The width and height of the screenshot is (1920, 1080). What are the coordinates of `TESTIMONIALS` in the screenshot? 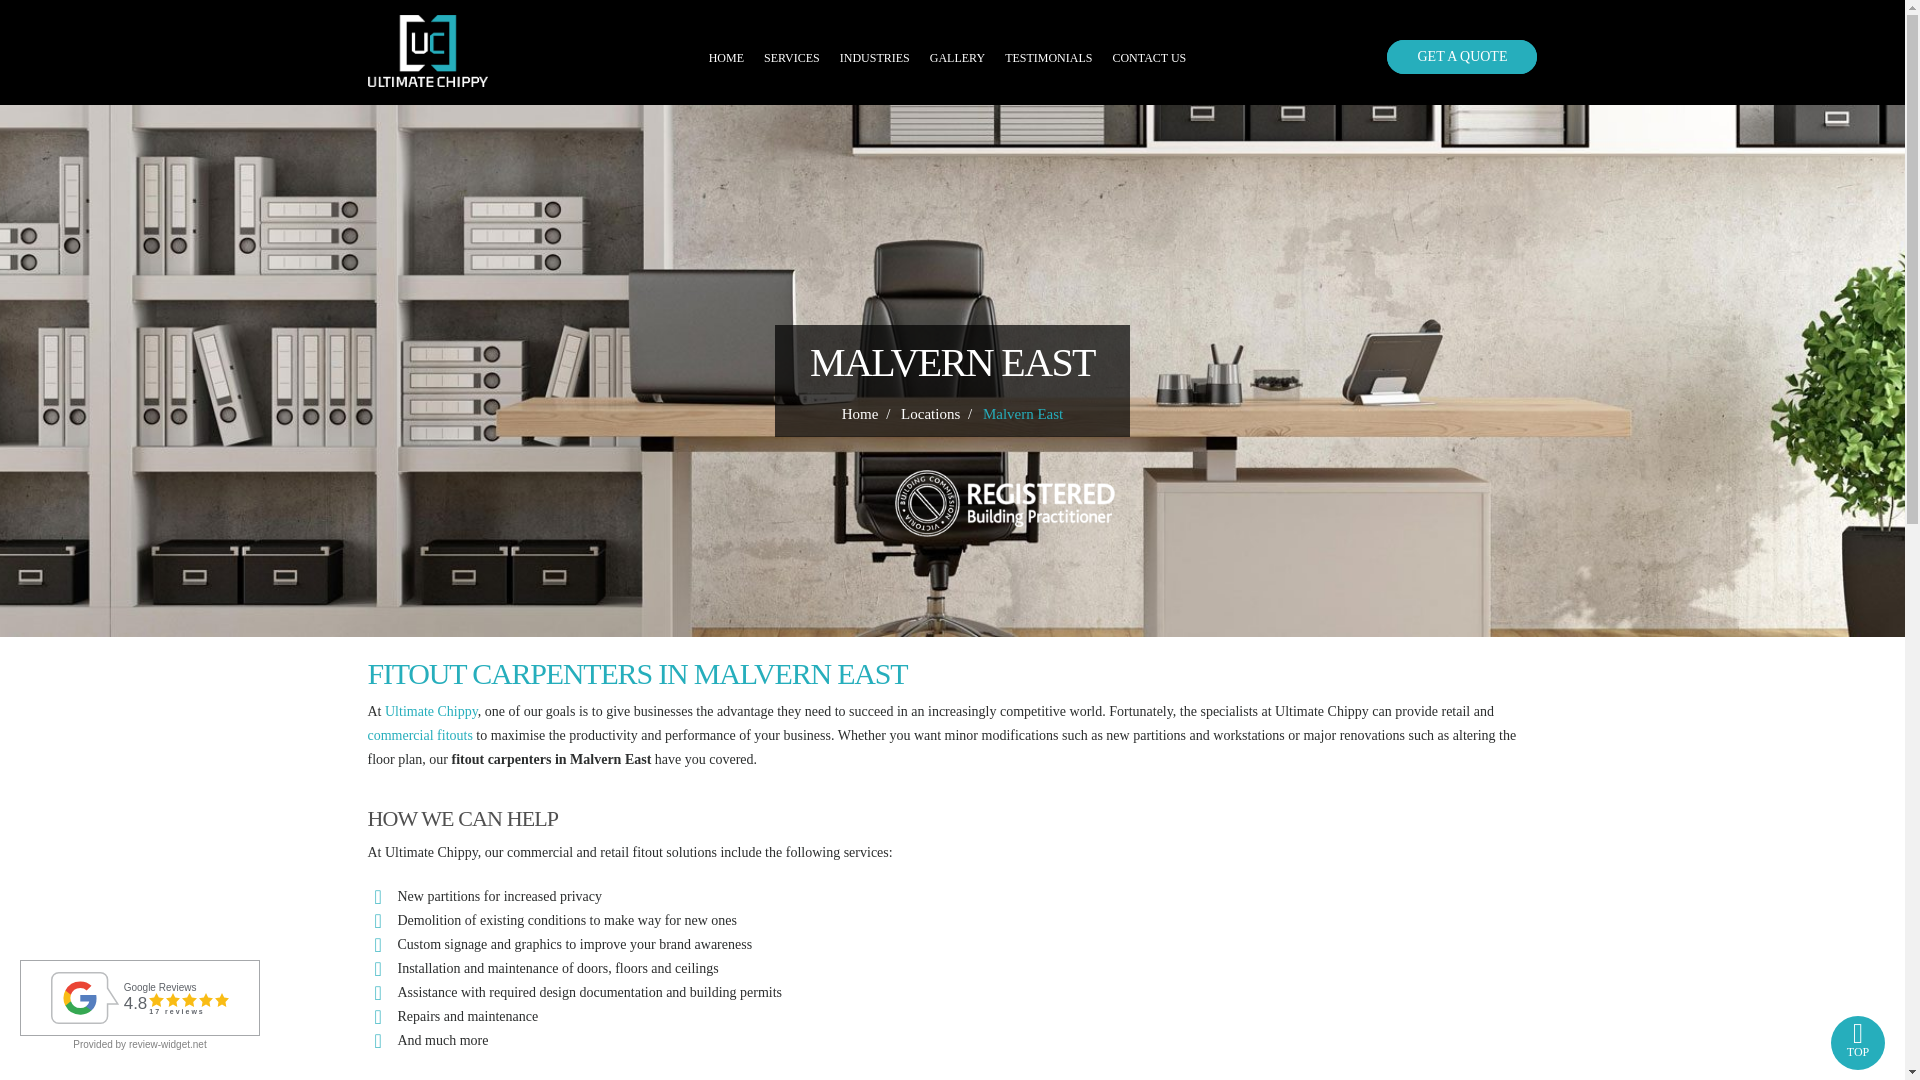 It's located at (1048, 60).